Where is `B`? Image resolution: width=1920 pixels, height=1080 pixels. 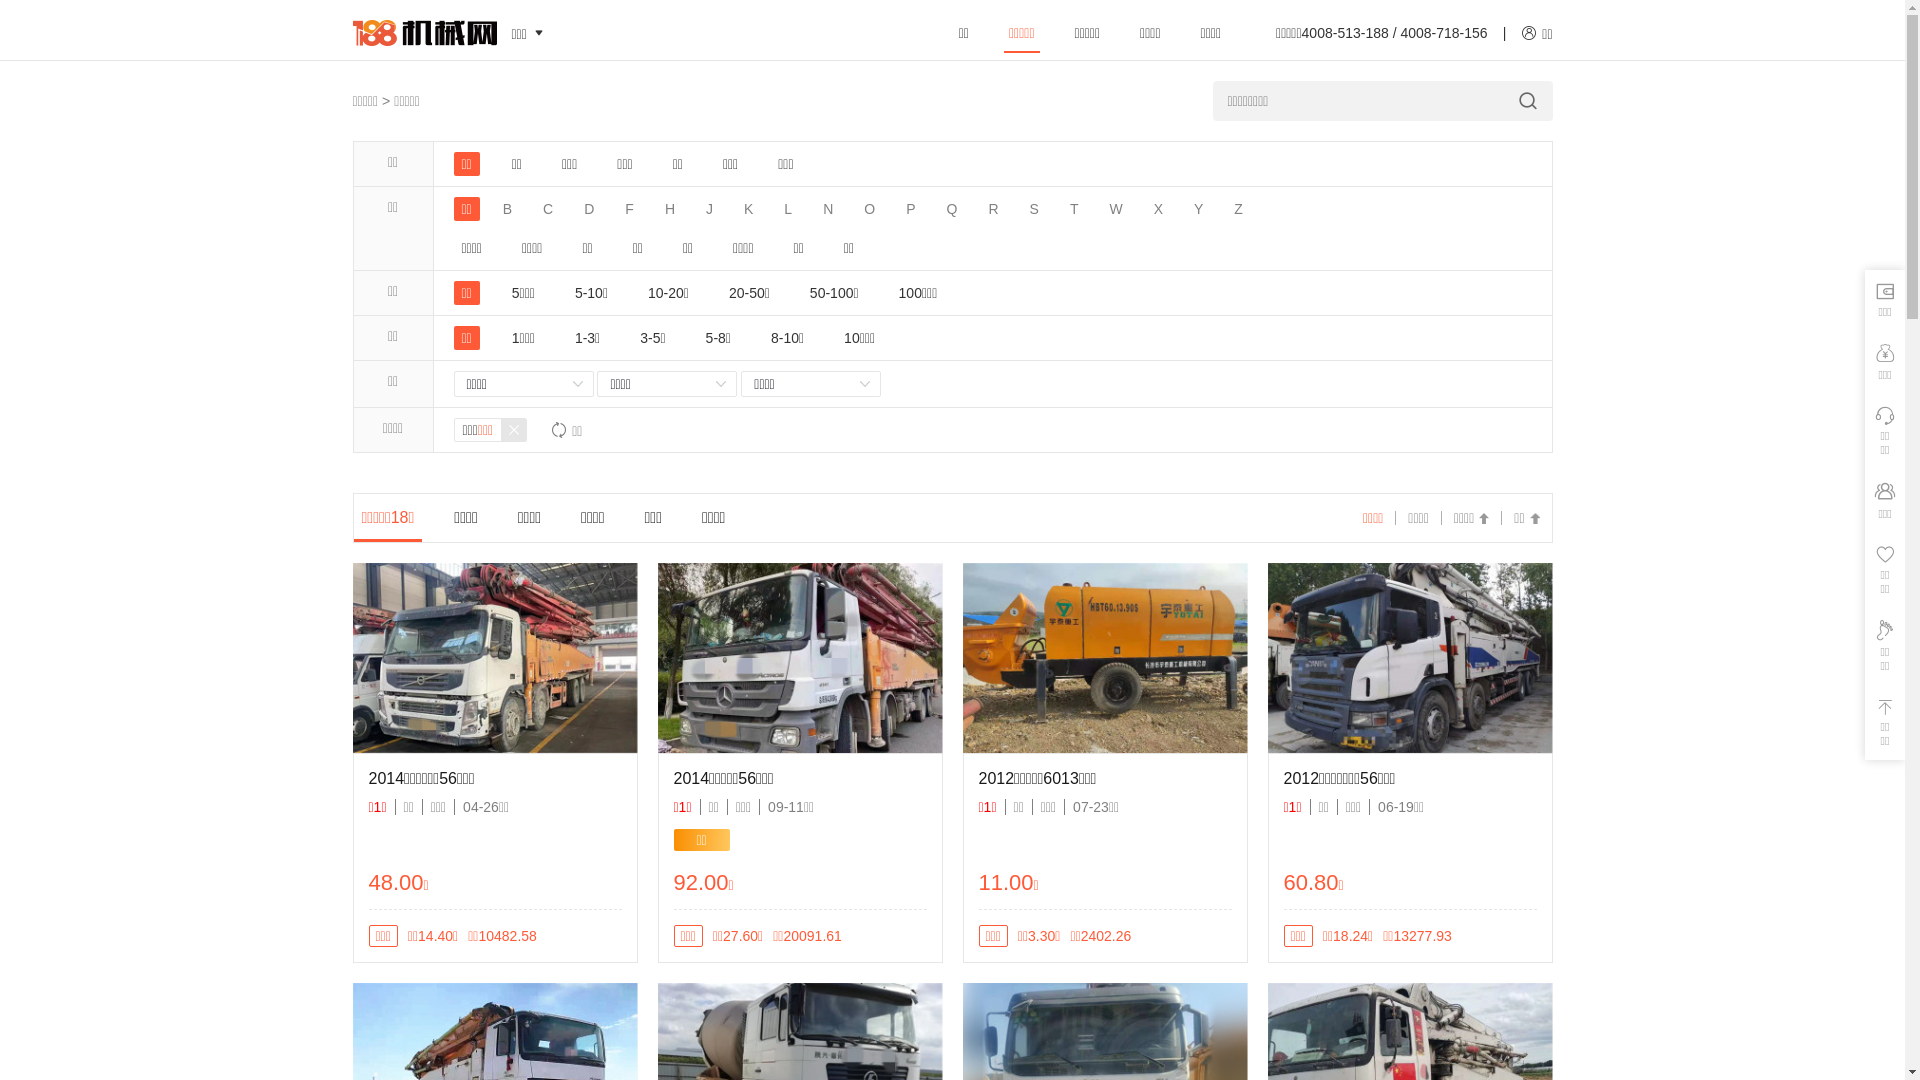
B is located at coordinates (508, 209).